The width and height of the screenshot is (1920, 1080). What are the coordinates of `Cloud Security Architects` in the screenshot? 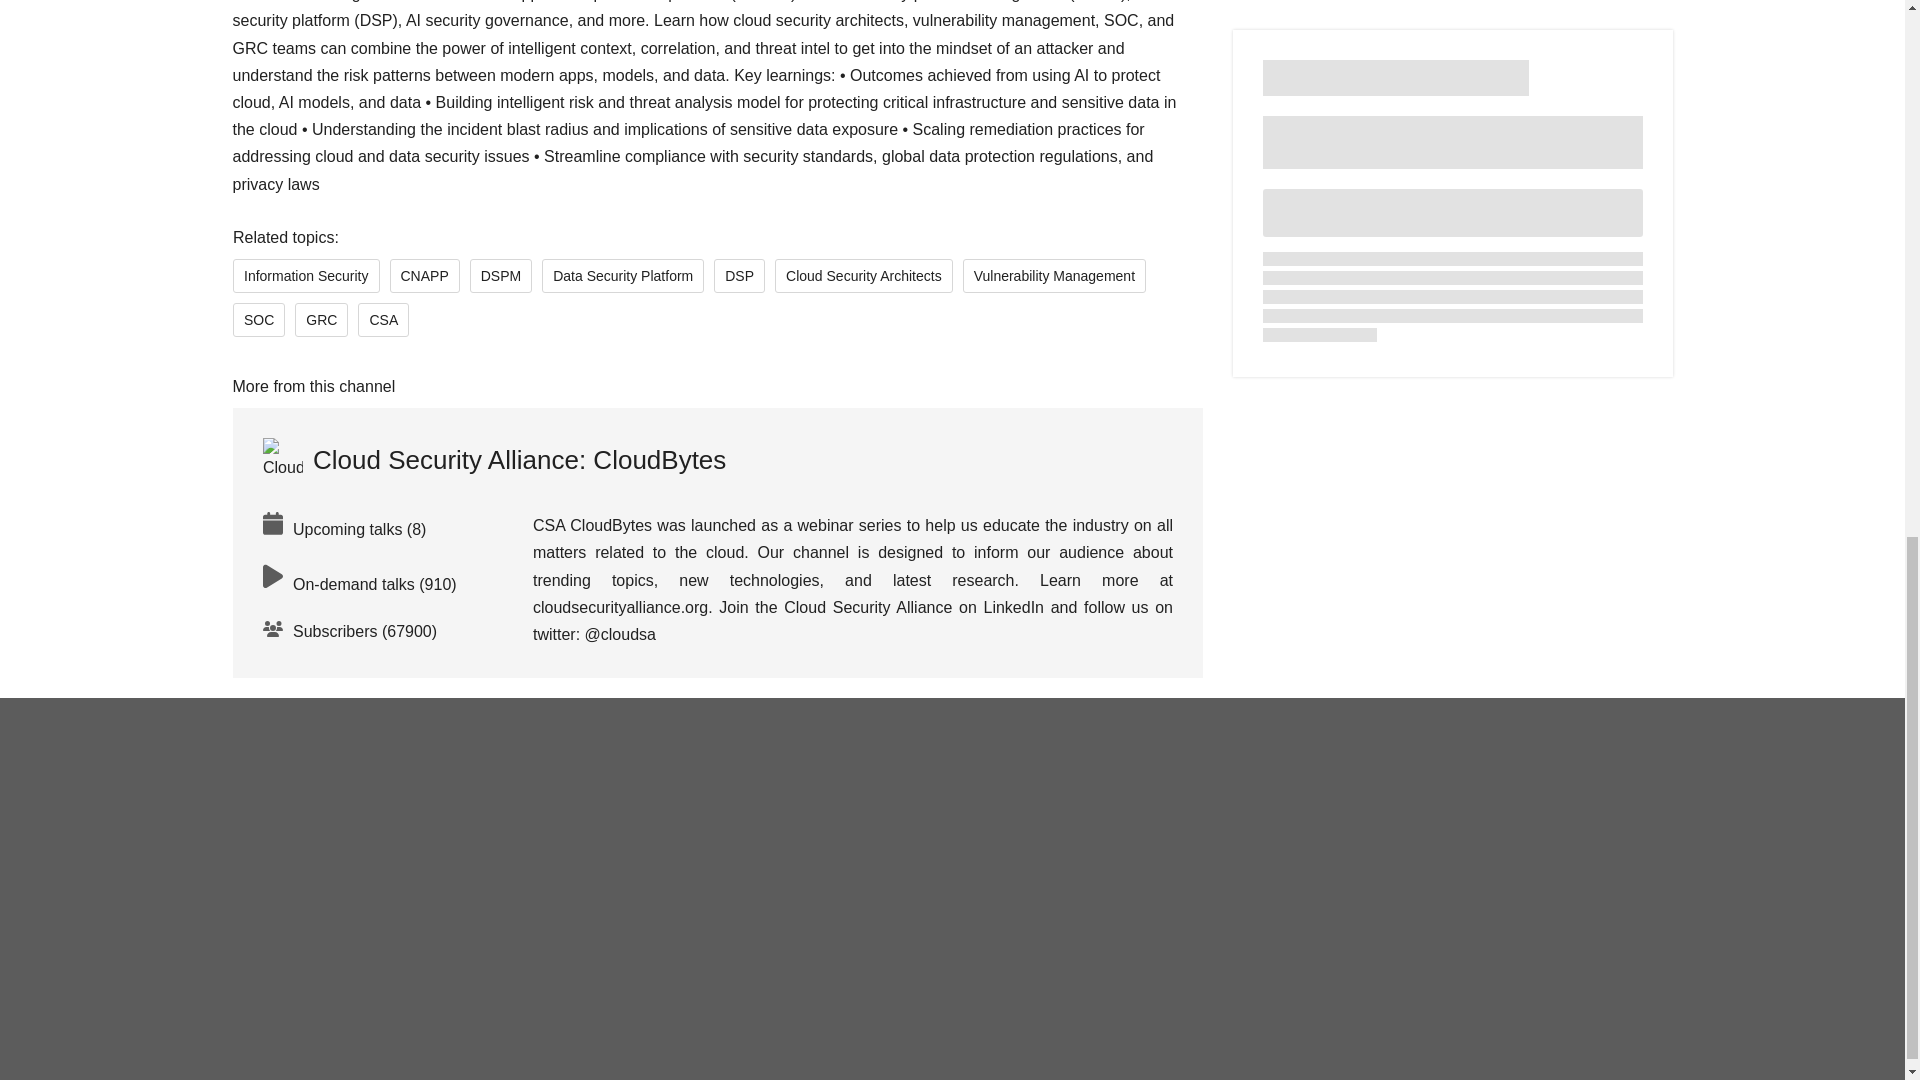 It's located at (864, 276).